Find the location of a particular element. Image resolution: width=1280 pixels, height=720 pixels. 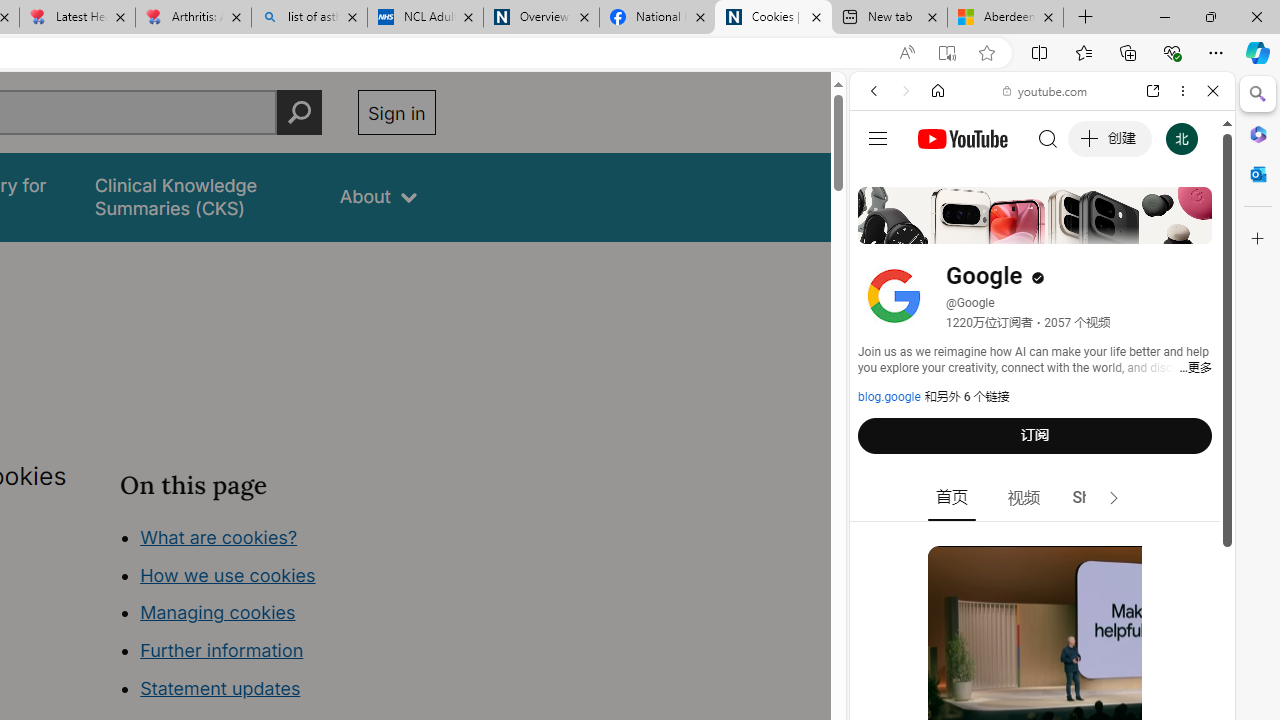

Shorts is located at coordinates (1096, 498).